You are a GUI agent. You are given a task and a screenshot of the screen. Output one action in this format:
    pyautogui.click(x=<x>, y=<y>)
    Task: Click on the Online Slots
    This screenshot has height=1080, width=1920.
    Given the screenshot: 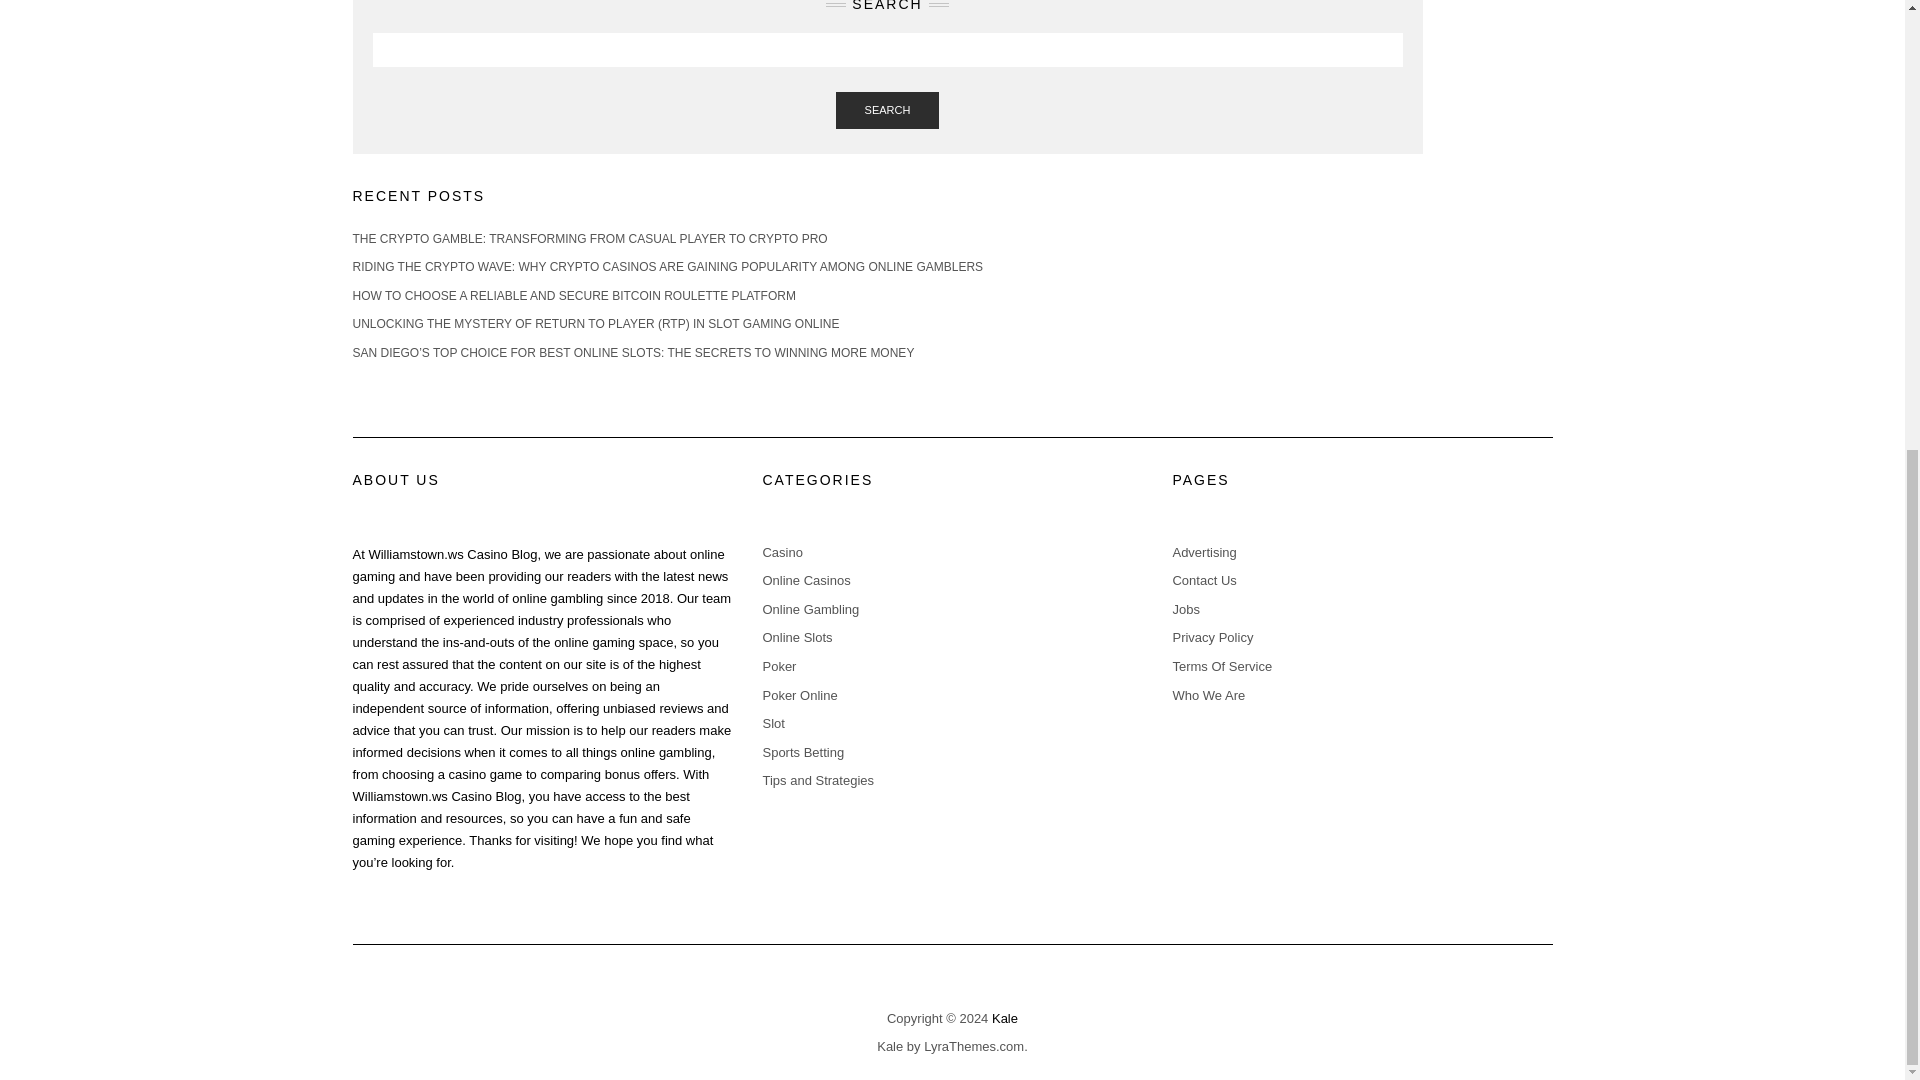 What is the action you would take?
    pyautogui.click(x=796, y=636)
    